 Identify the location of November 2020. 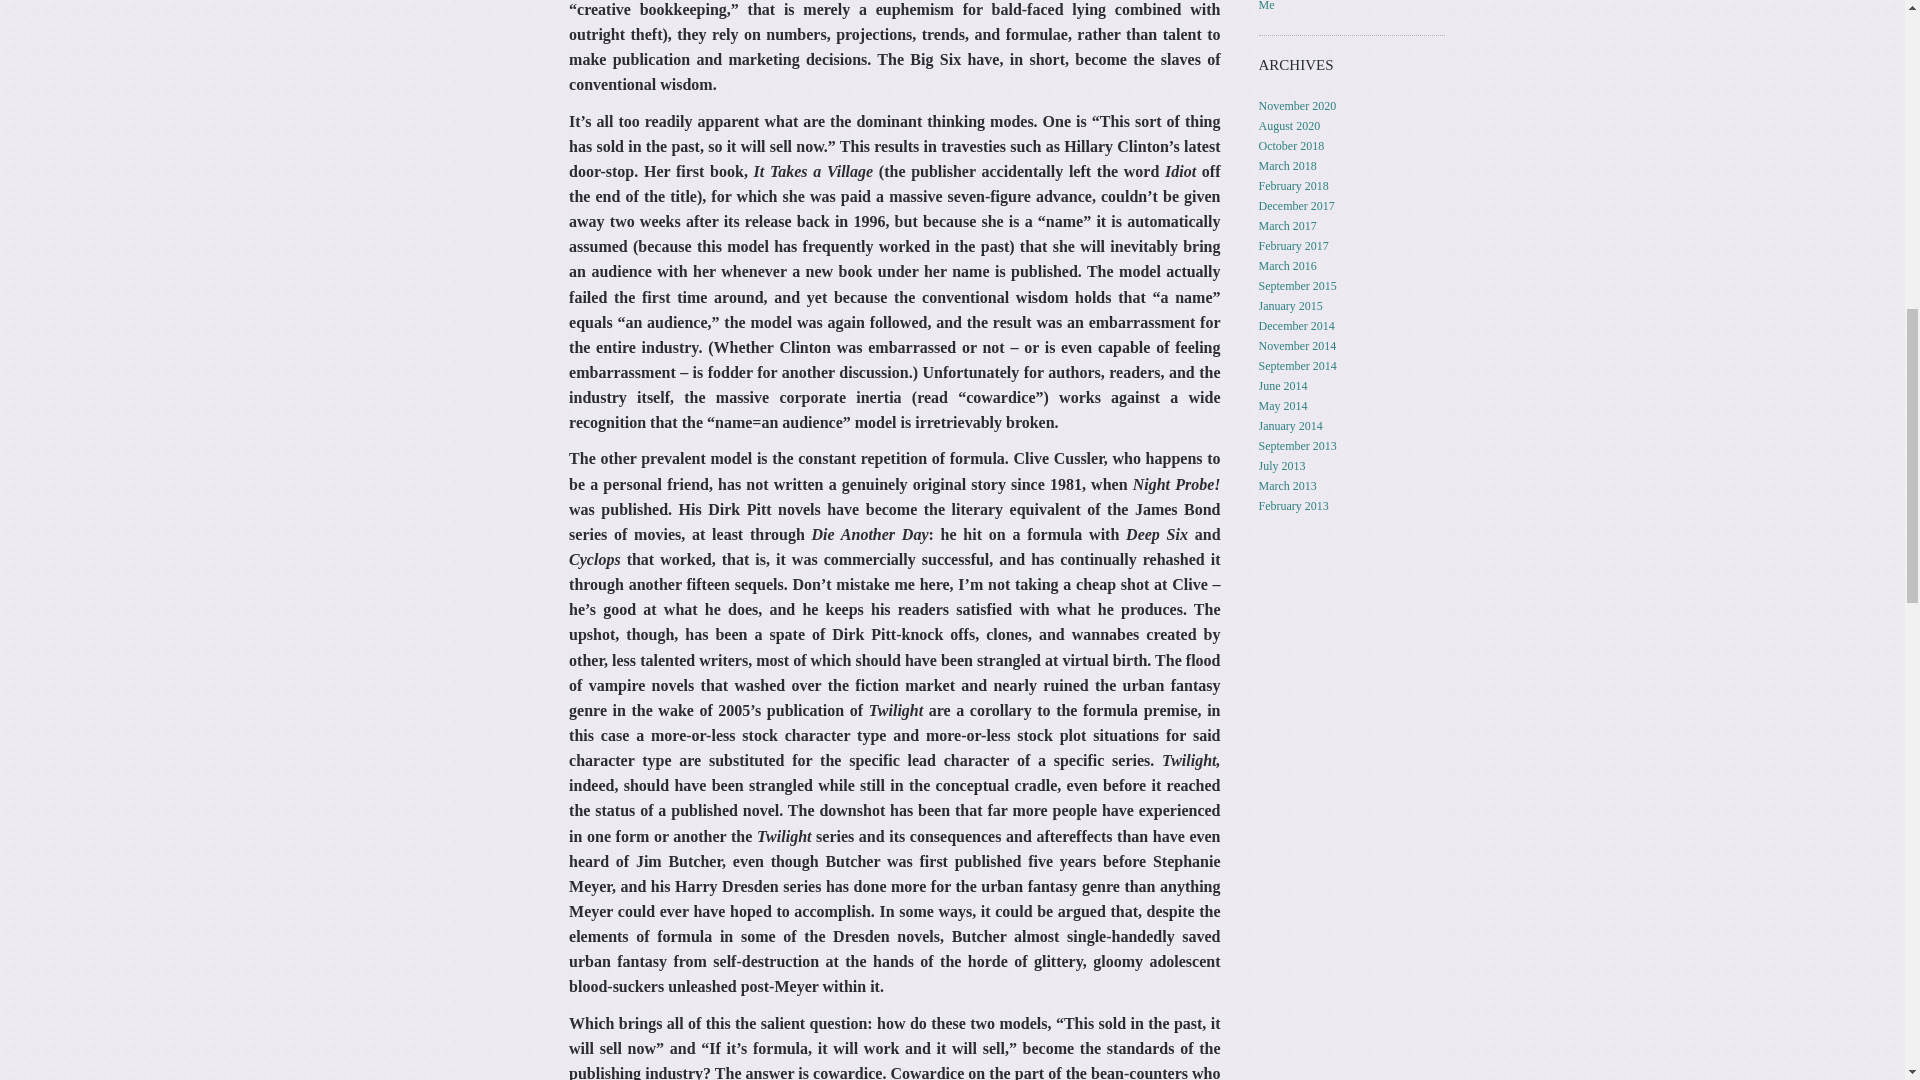
(1298, 106).